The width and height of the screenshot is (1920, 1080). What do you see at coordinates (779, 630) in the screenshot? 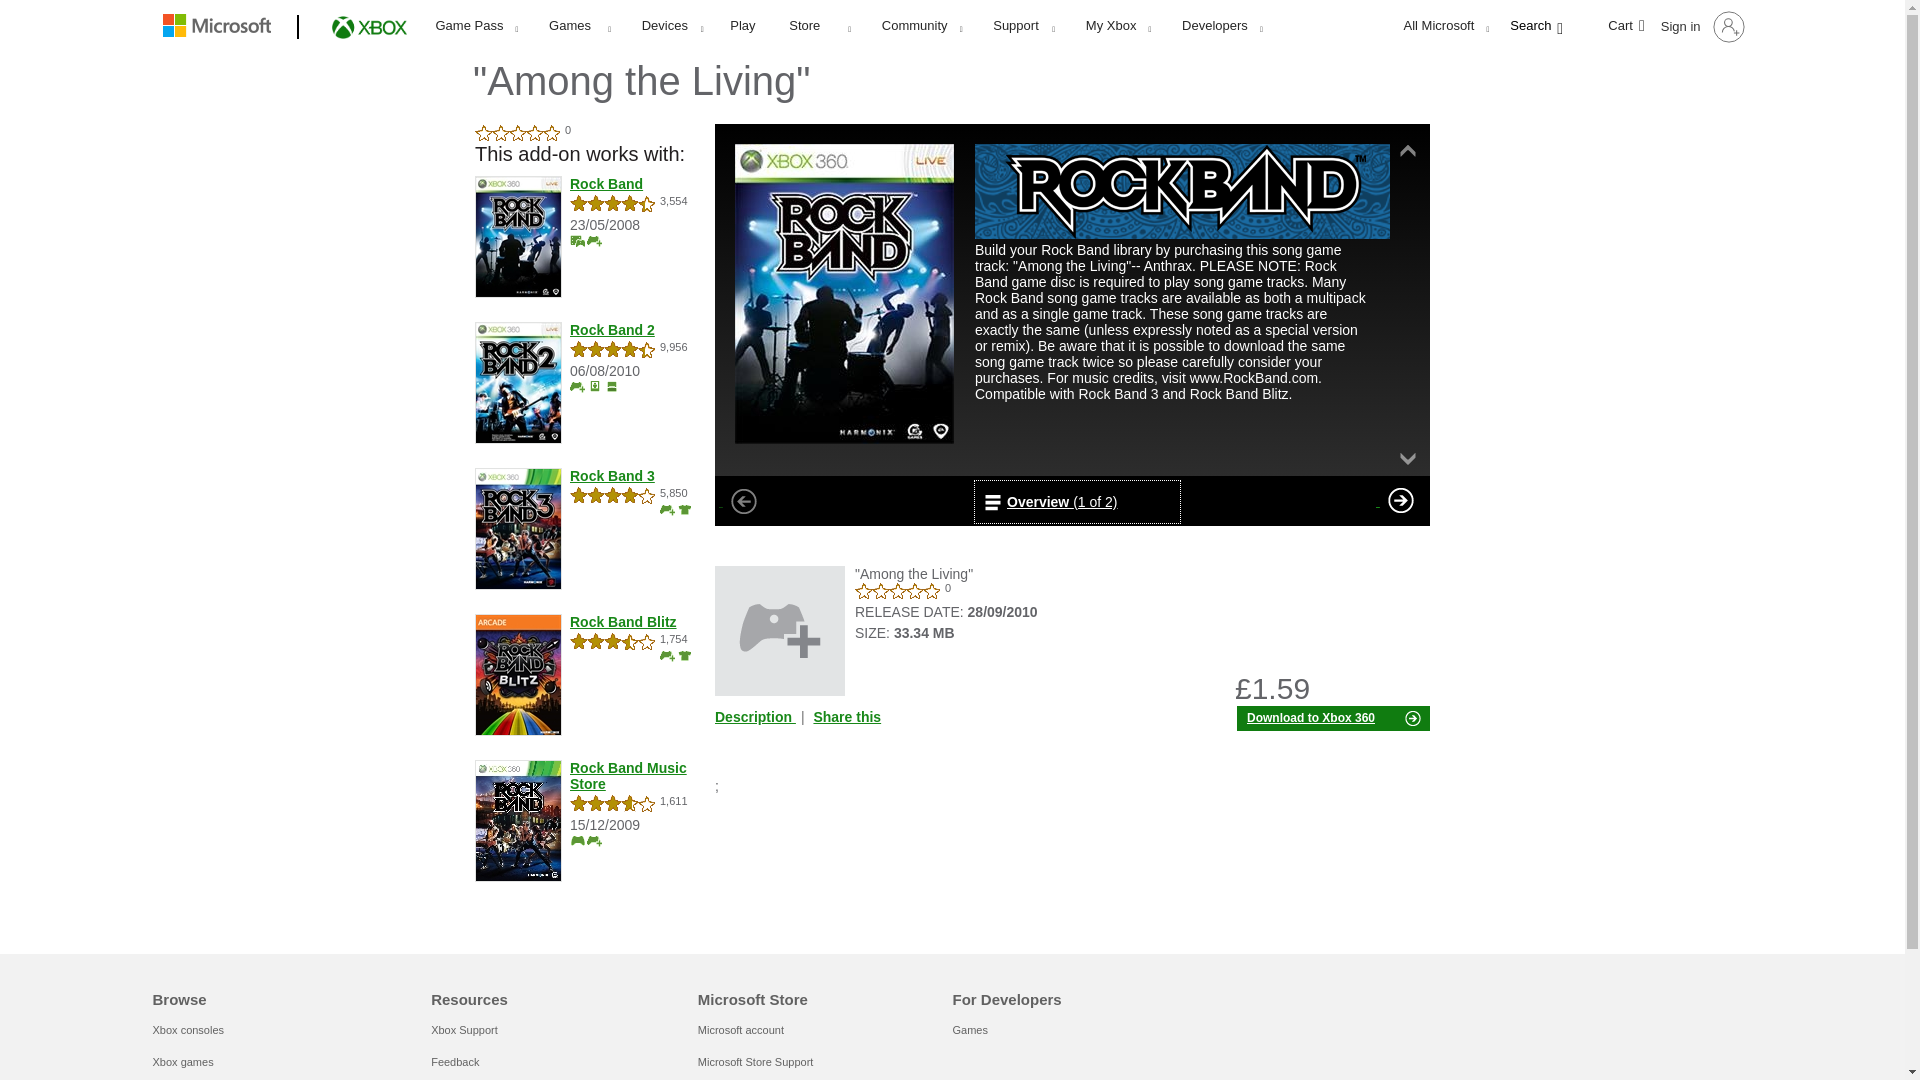
I see `Game Add-on` at bounding box center [779, 630].